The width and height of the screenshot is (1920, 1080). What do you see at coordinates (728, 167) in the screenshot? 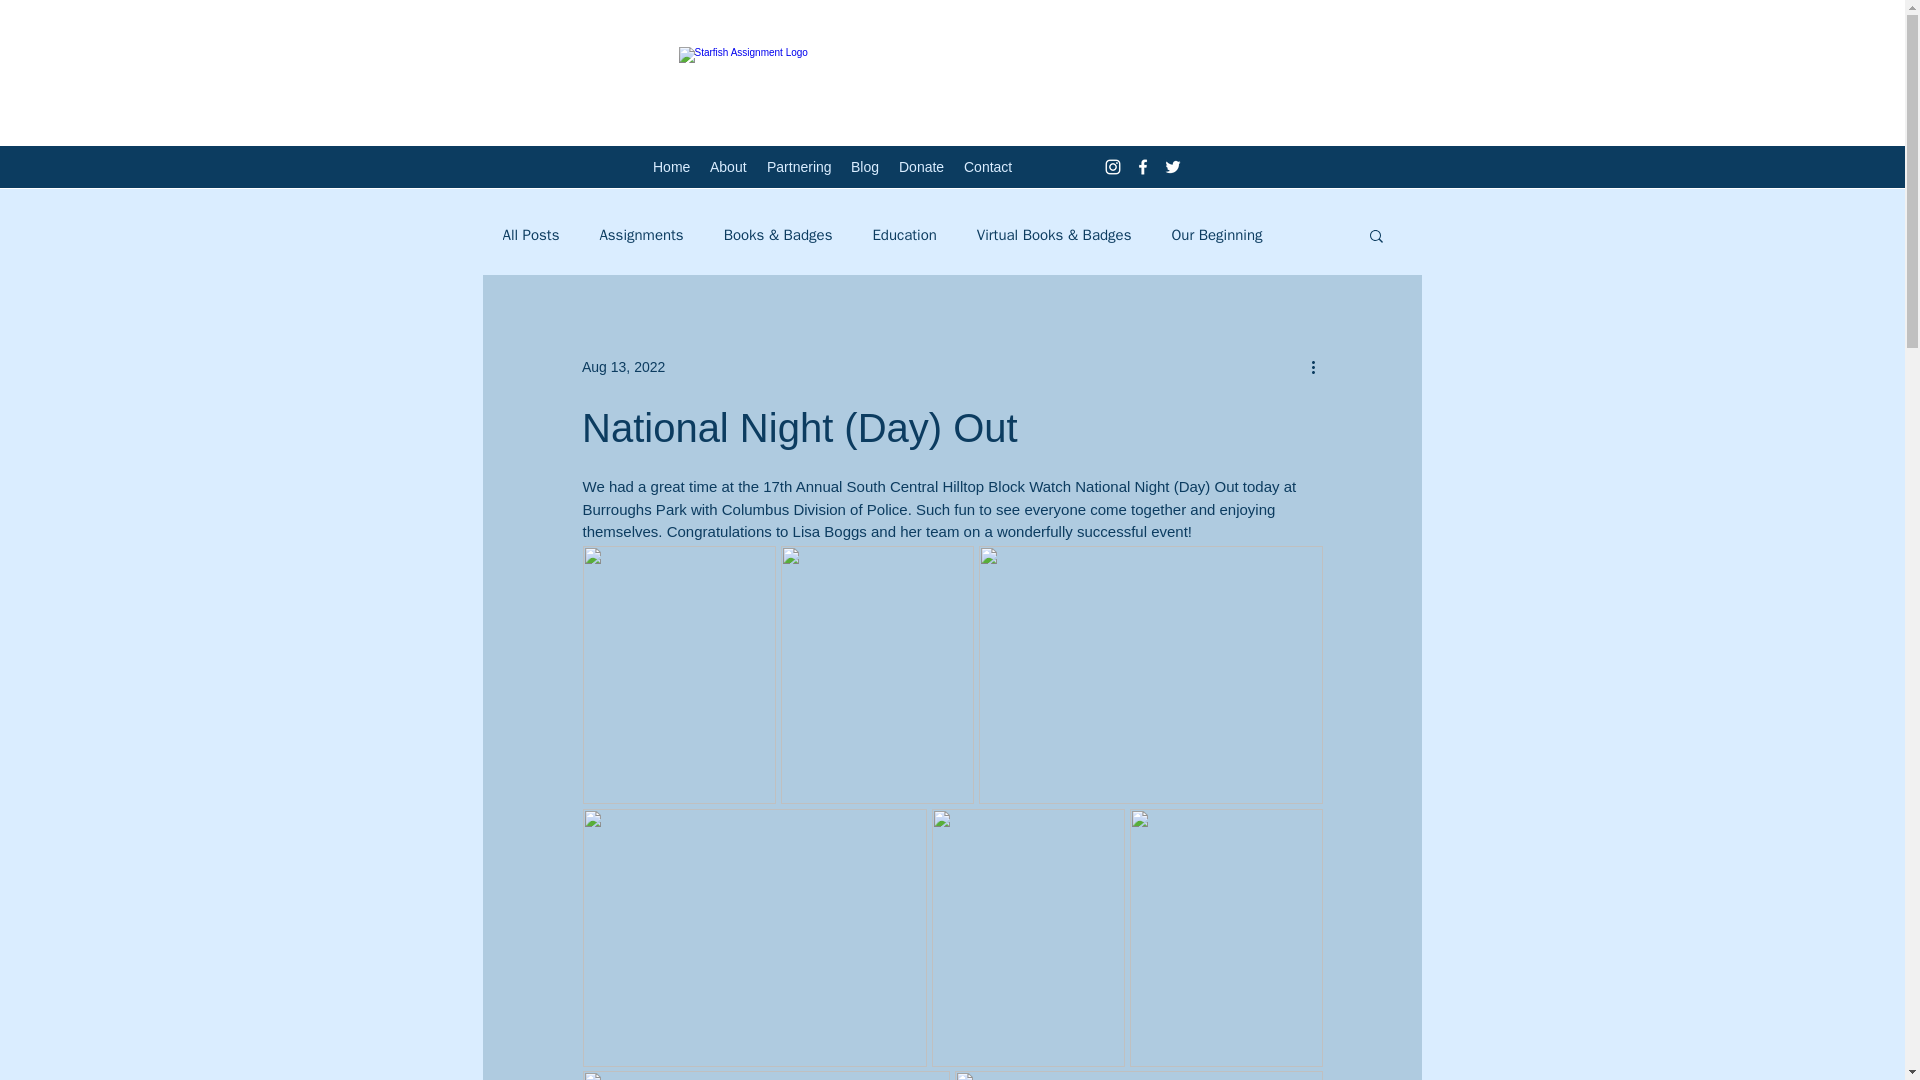
I see `About` at bounding box center [728, 167].